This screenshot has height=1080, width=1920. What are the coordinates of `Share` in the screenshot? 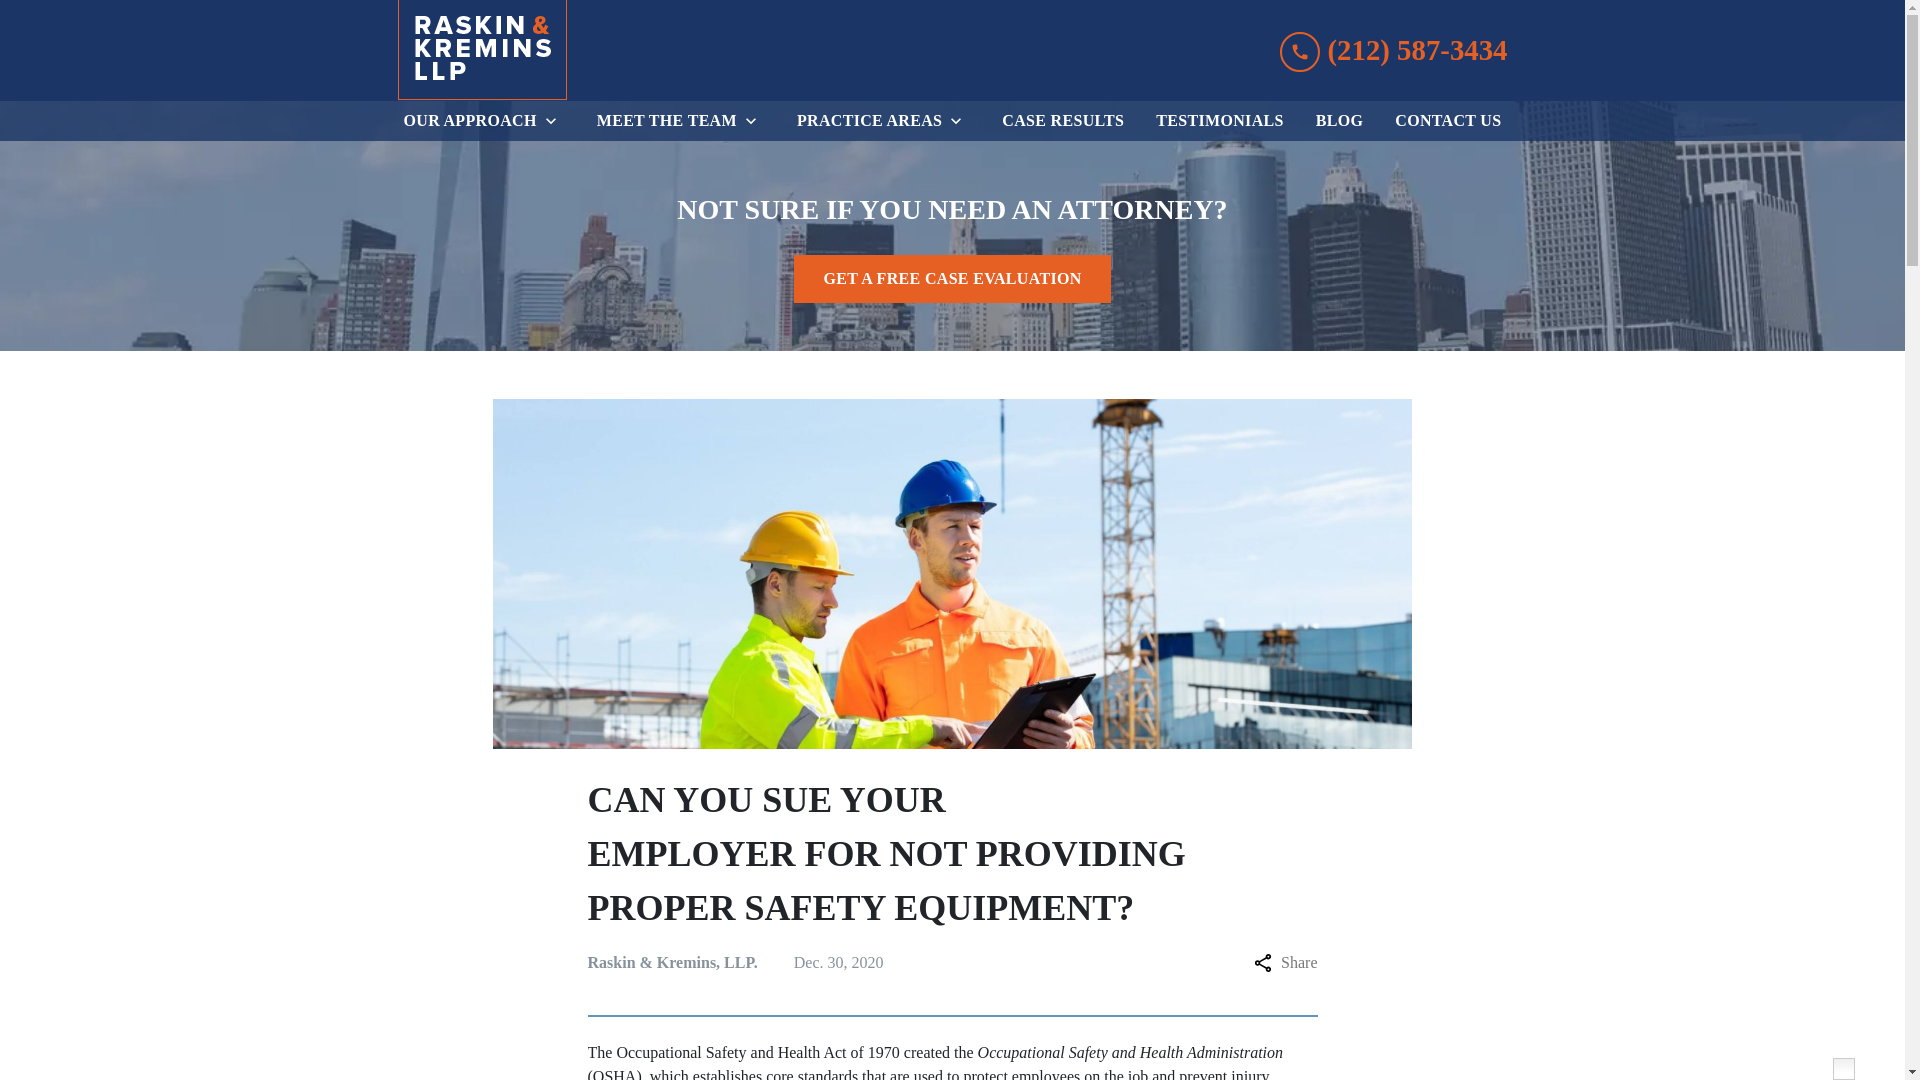 It's located at (1285, 963).